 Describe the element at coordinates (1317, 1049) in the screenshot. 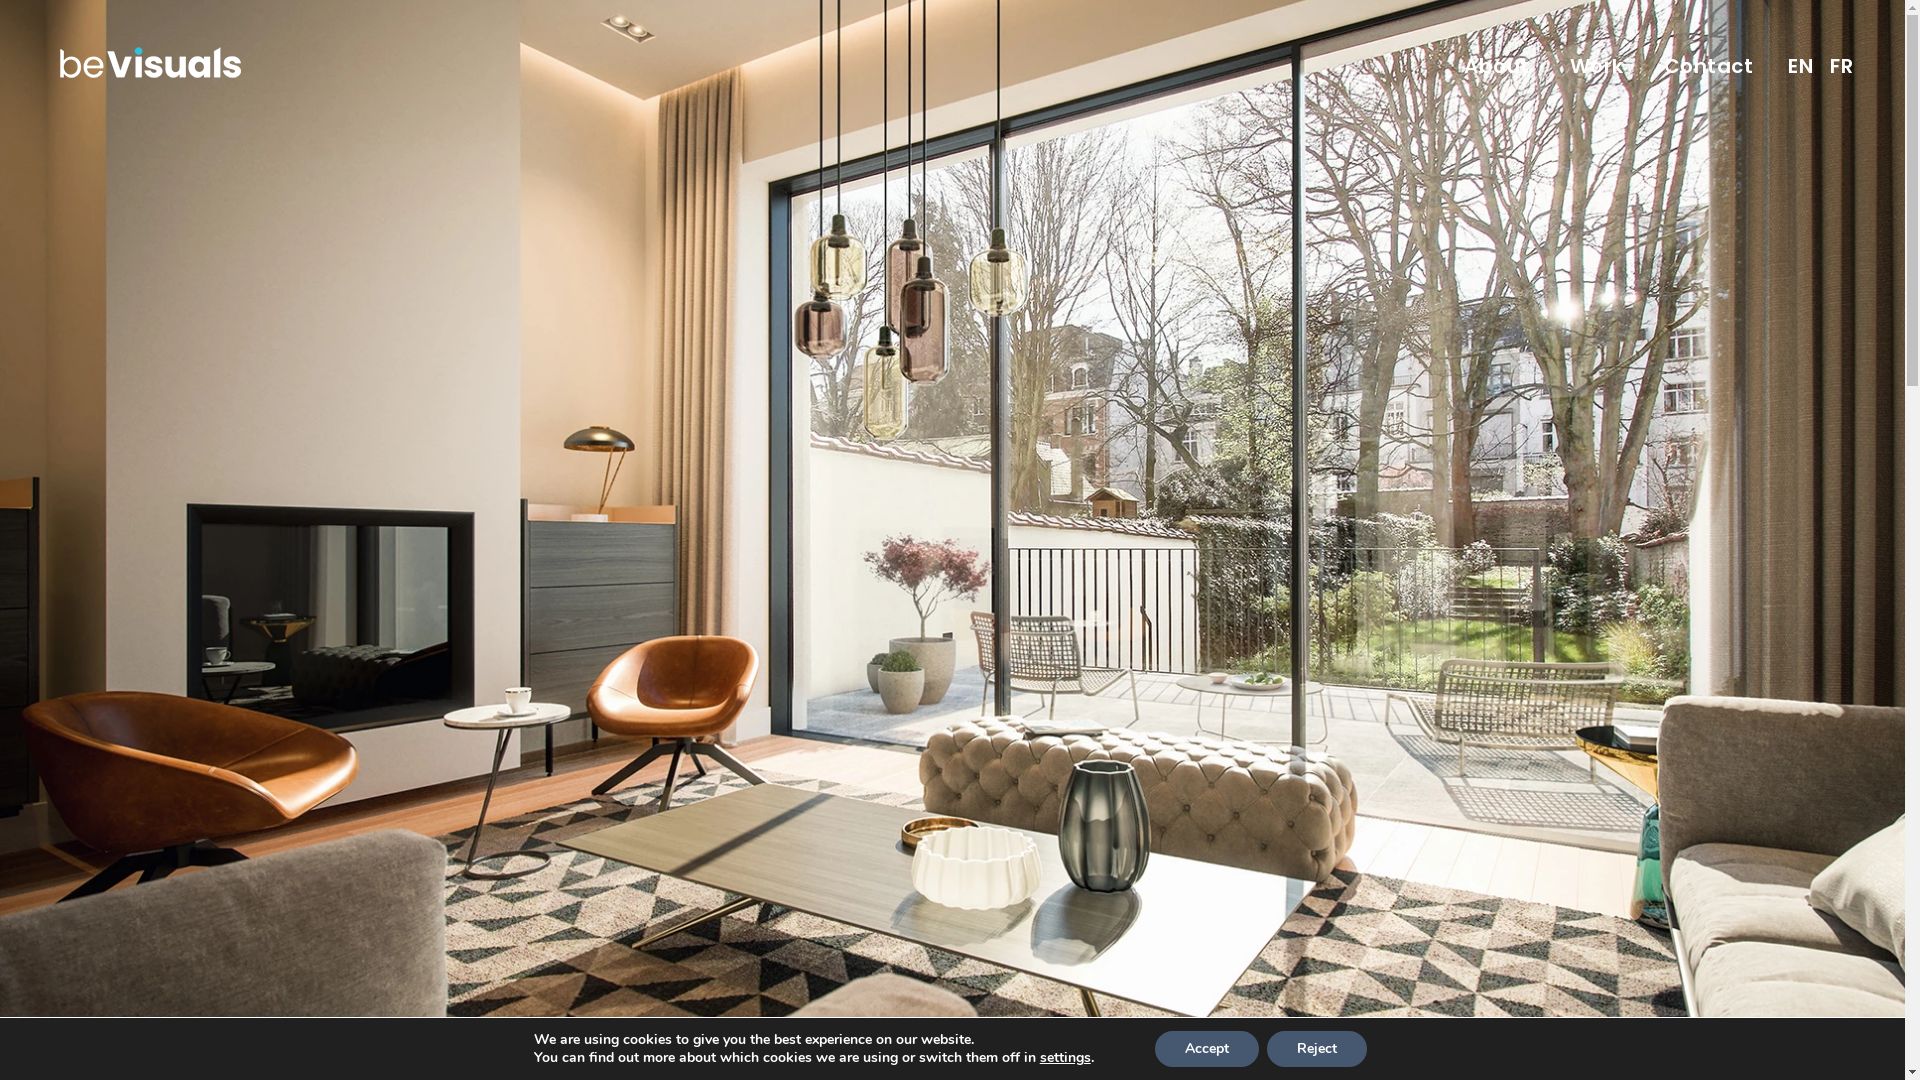

I see `Reject` at that location.